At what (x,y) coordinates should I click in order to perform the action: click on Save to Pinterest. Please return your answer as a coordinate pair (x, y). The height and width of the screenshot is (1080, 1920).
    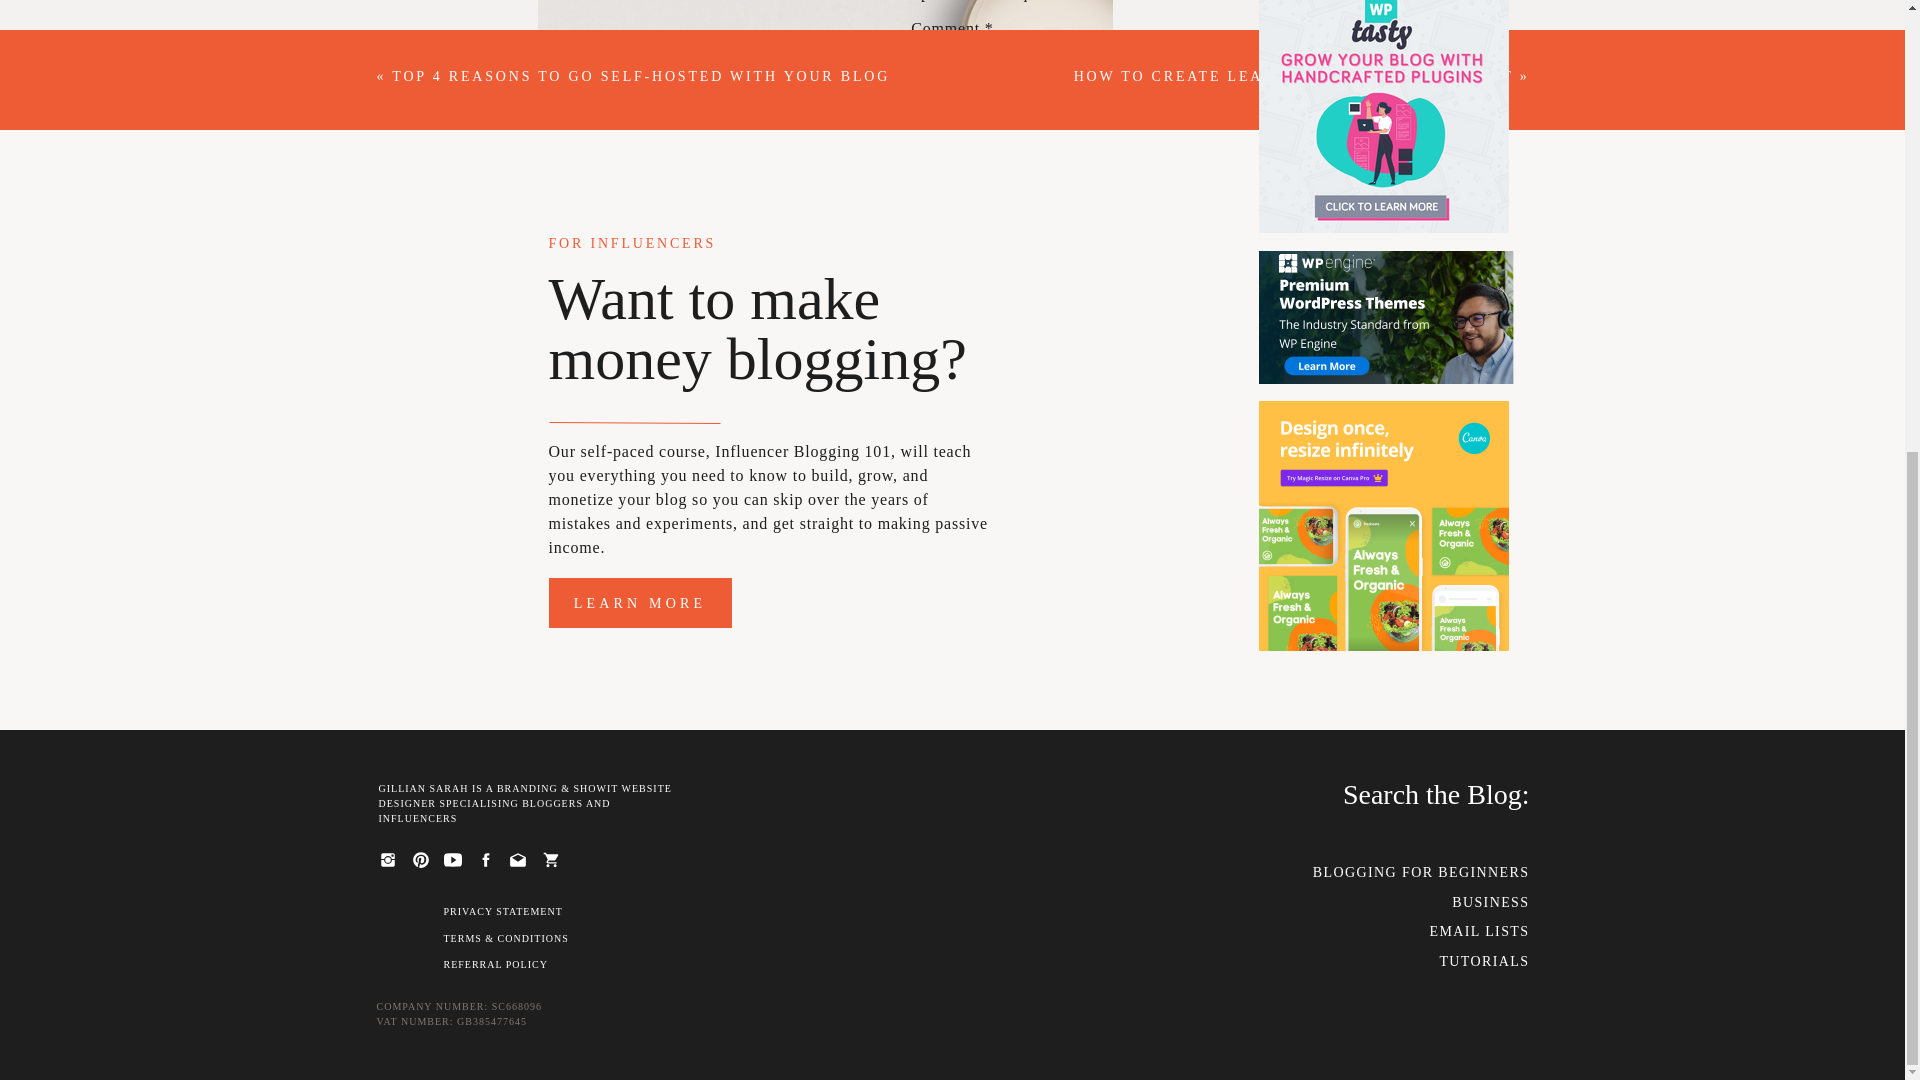
    Looking at the image, I should click on (584, 877).